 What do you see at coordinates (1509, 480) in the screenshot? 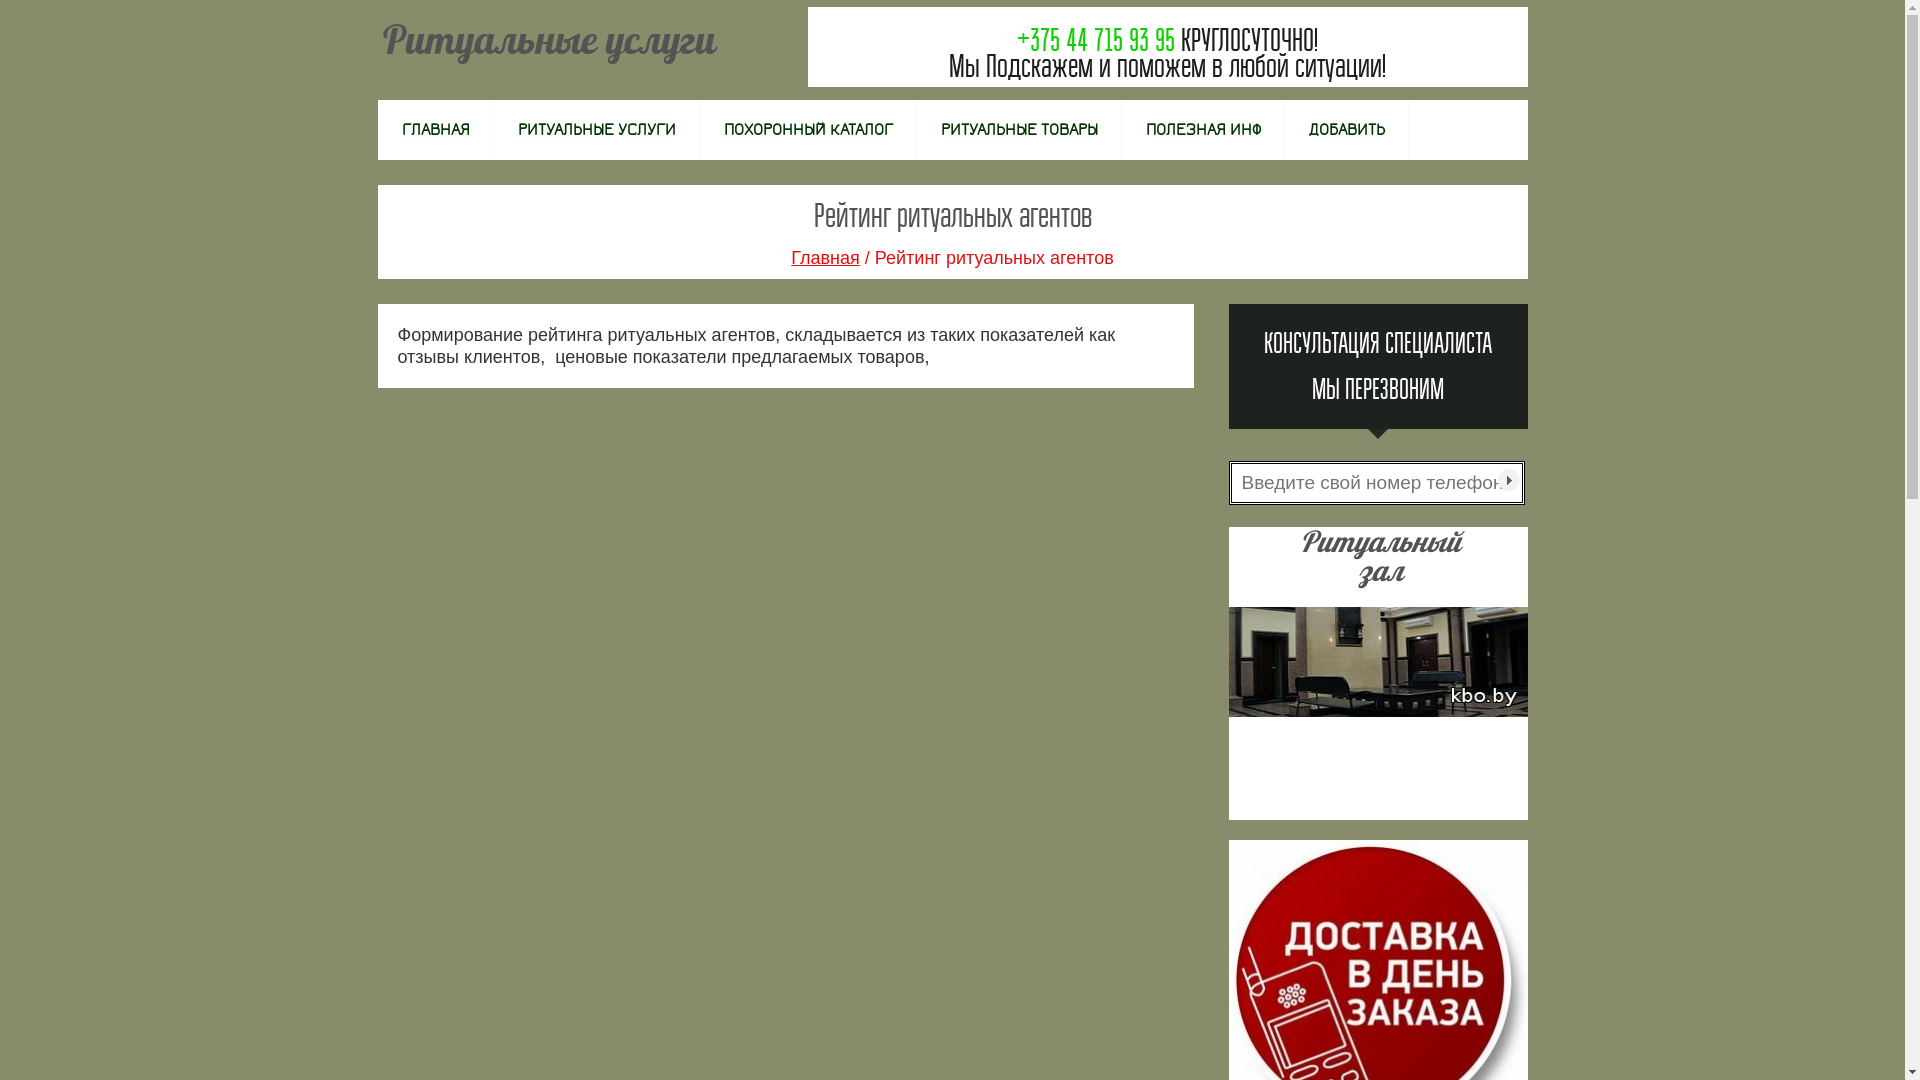
I see ` ` at bounding box center [1509, 480].